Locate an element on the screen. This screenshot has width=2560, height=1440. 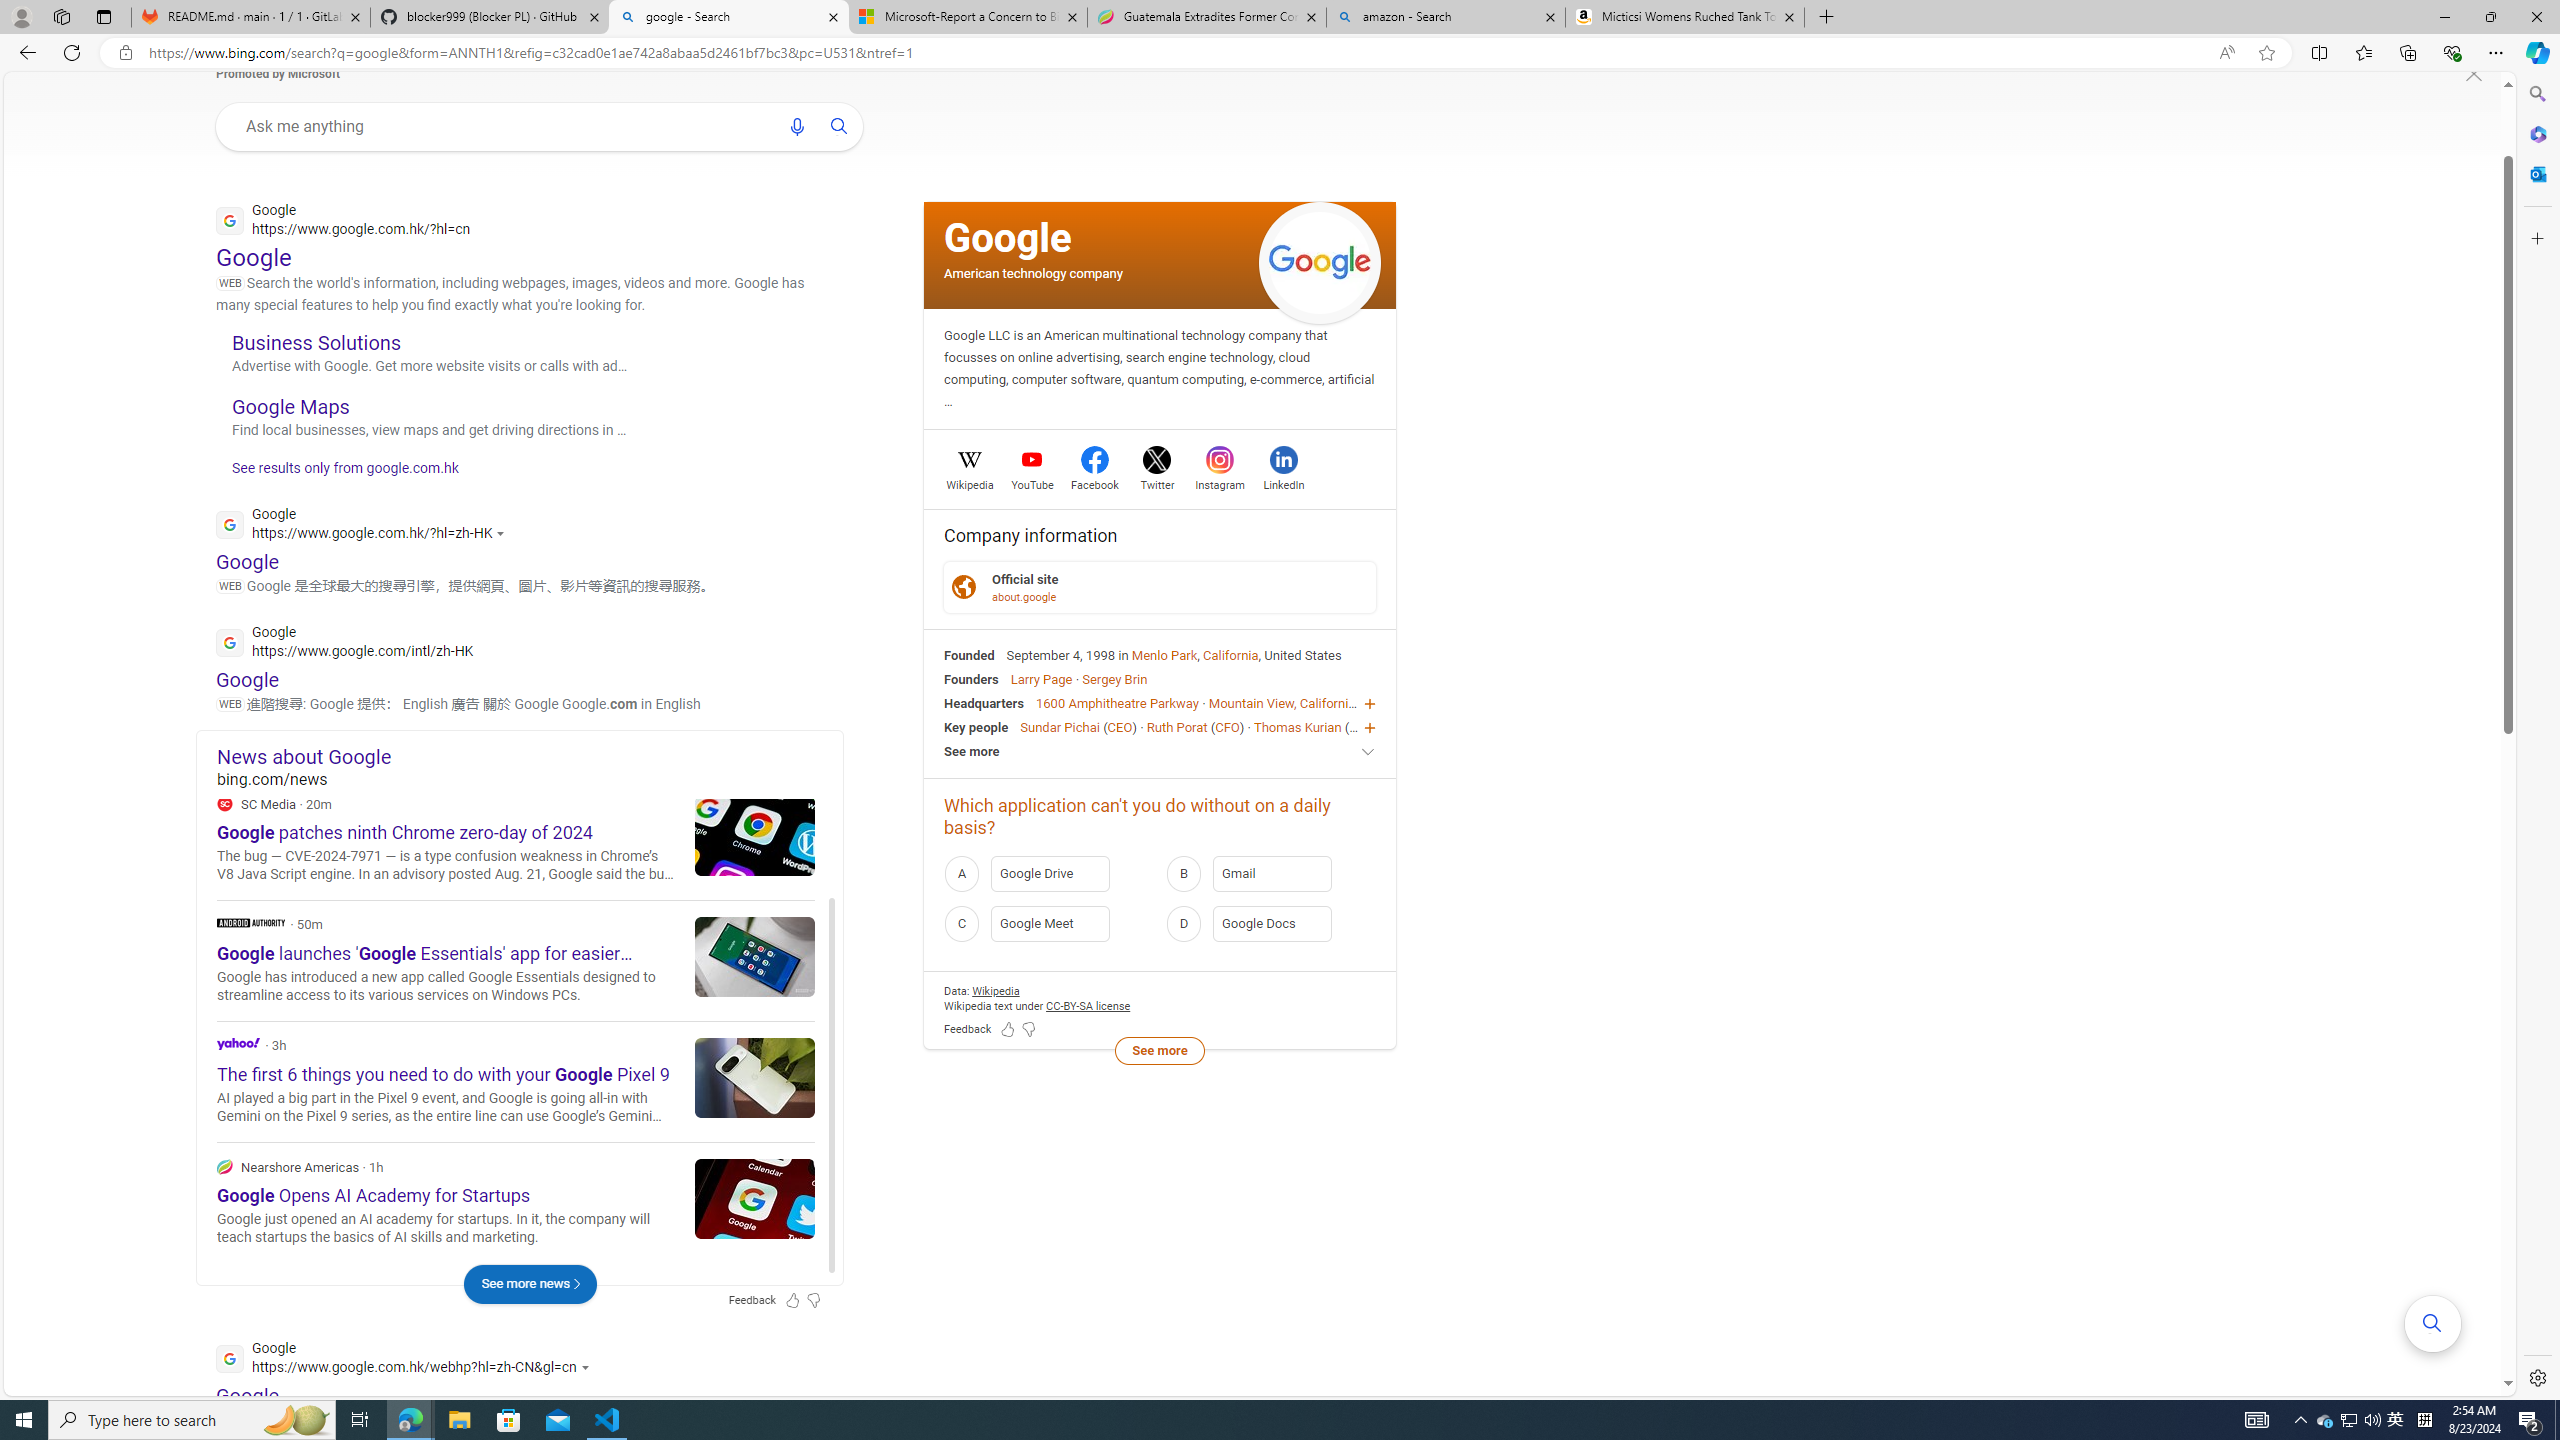
amazon - Search is located at coordinates (1446, 17).